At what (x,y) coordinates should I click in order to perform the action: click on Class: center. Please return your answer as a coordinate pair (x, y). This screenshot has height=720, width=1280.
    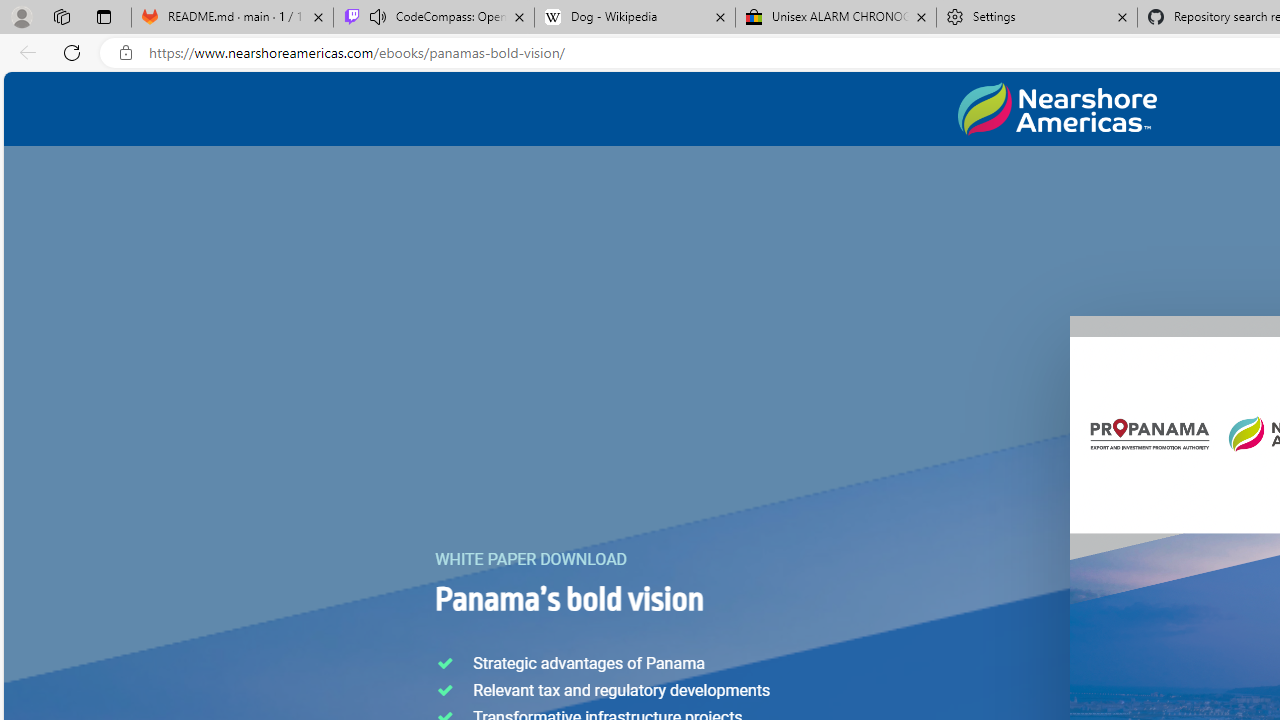
    Looking at the image, I should click on (1057, 109).